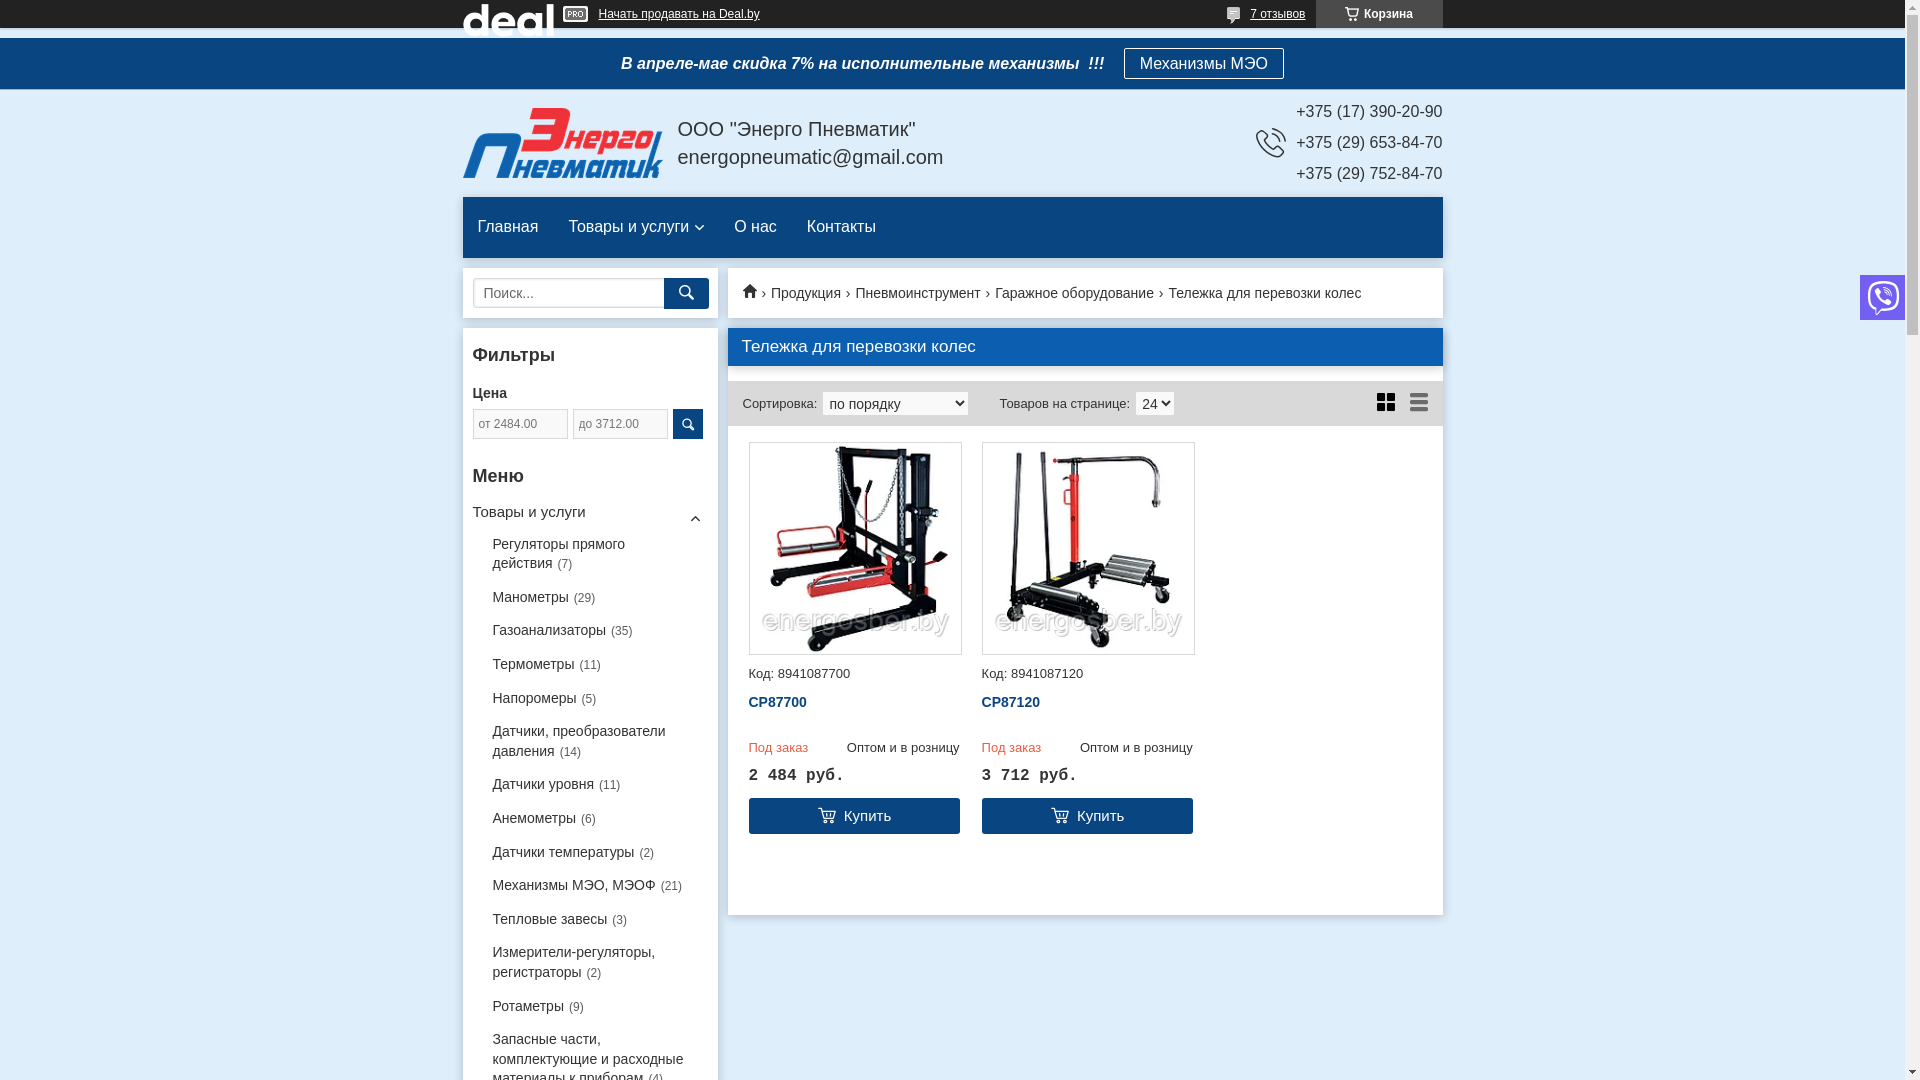 Image resolution: width=1920 pixels, height=1080 pixels. What do you see at coordinates (1088, 548) in the screenshot?
I see `CP87120` at bounding box center [1088, 548].